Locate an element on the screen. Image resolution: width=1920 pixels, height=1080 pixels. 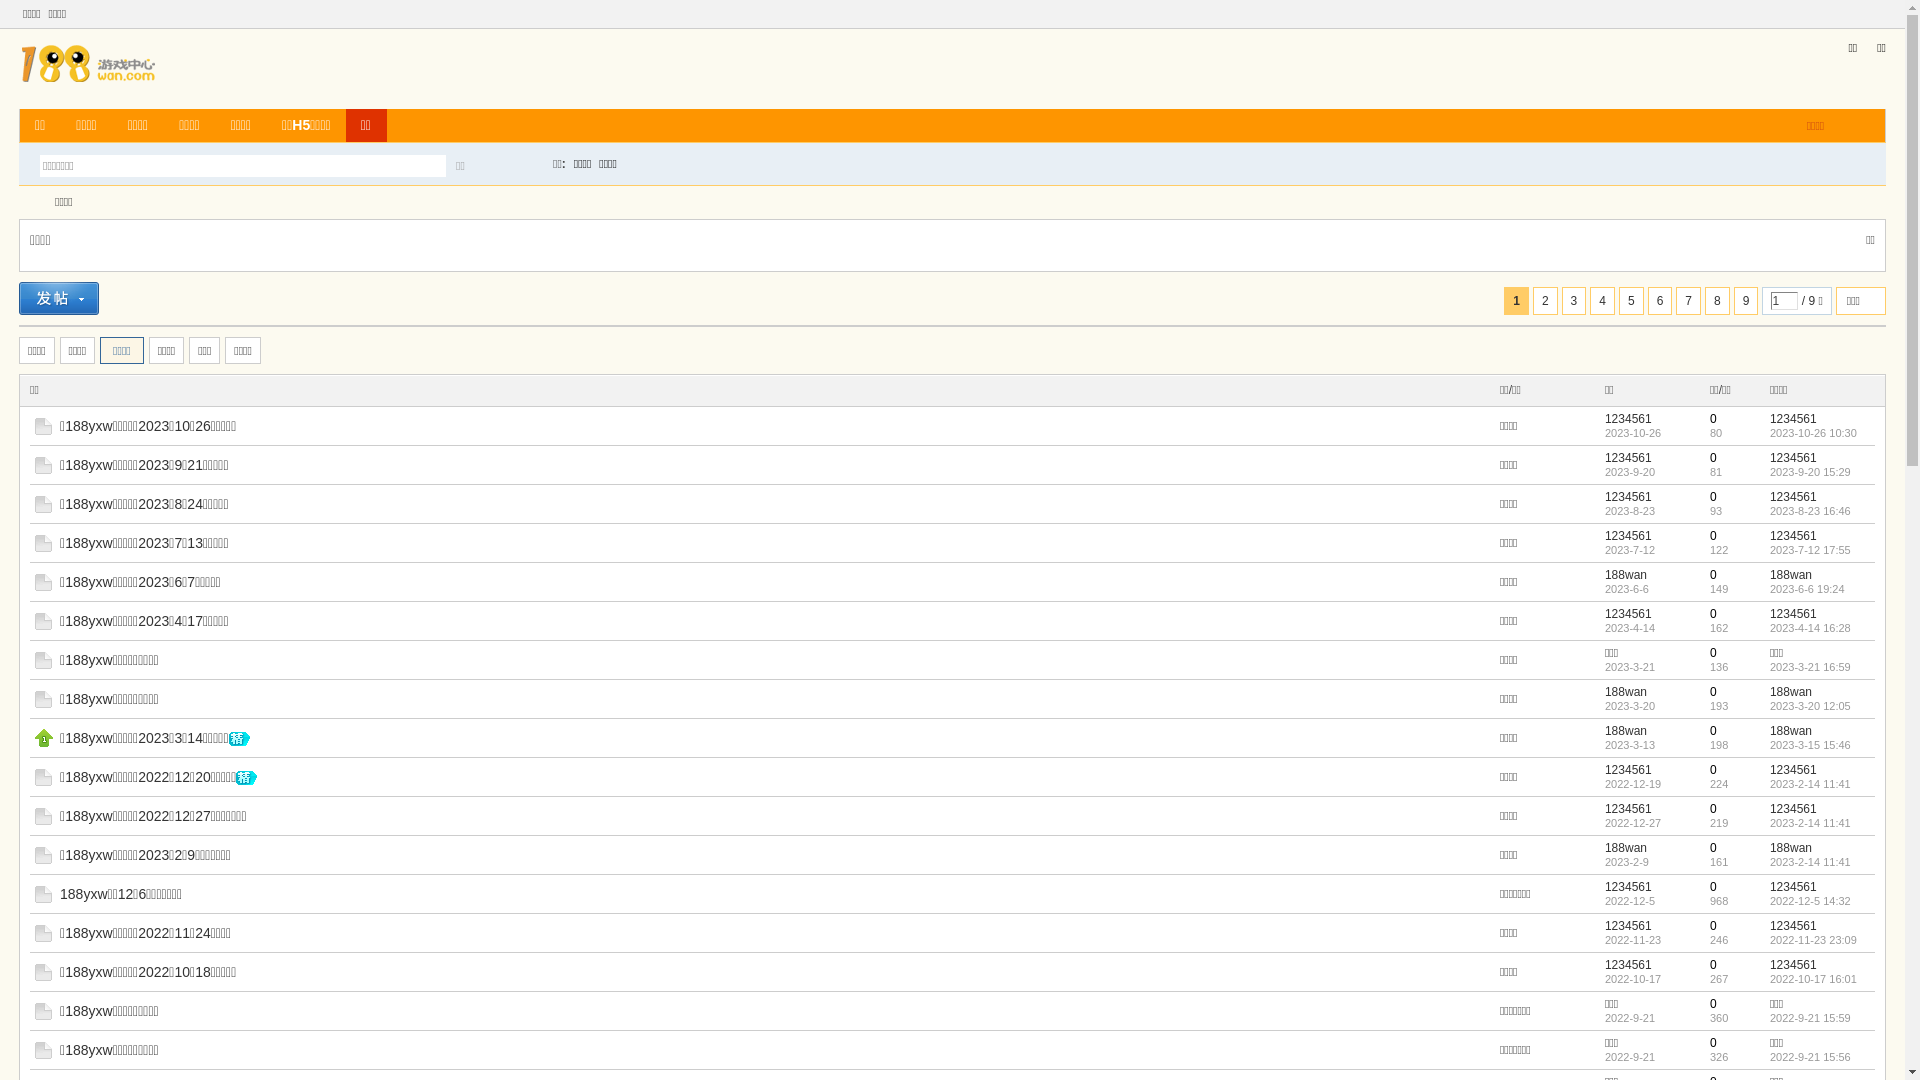
0 is located at coordinates (1714, 575).